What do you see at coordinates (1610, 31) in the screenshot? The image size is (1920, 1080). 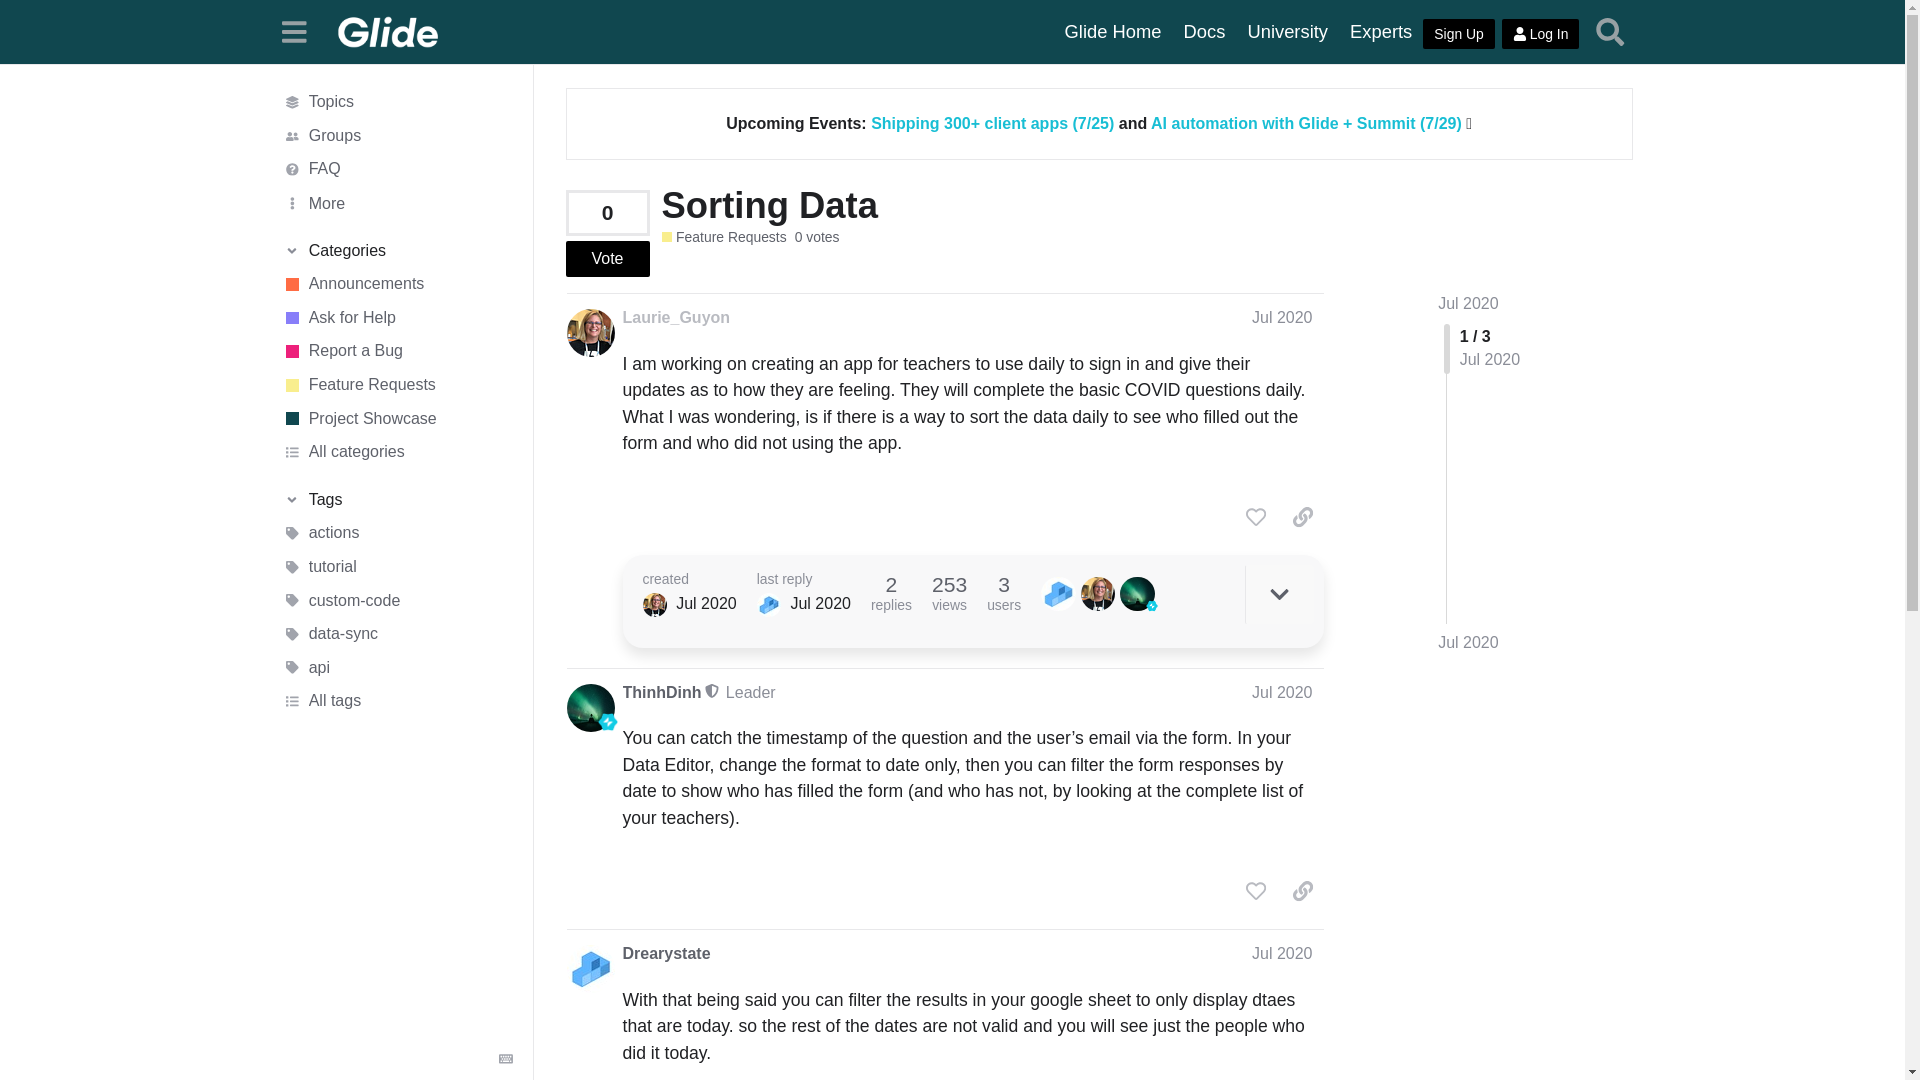 I see `Search` at bounding box center [1610, 31].